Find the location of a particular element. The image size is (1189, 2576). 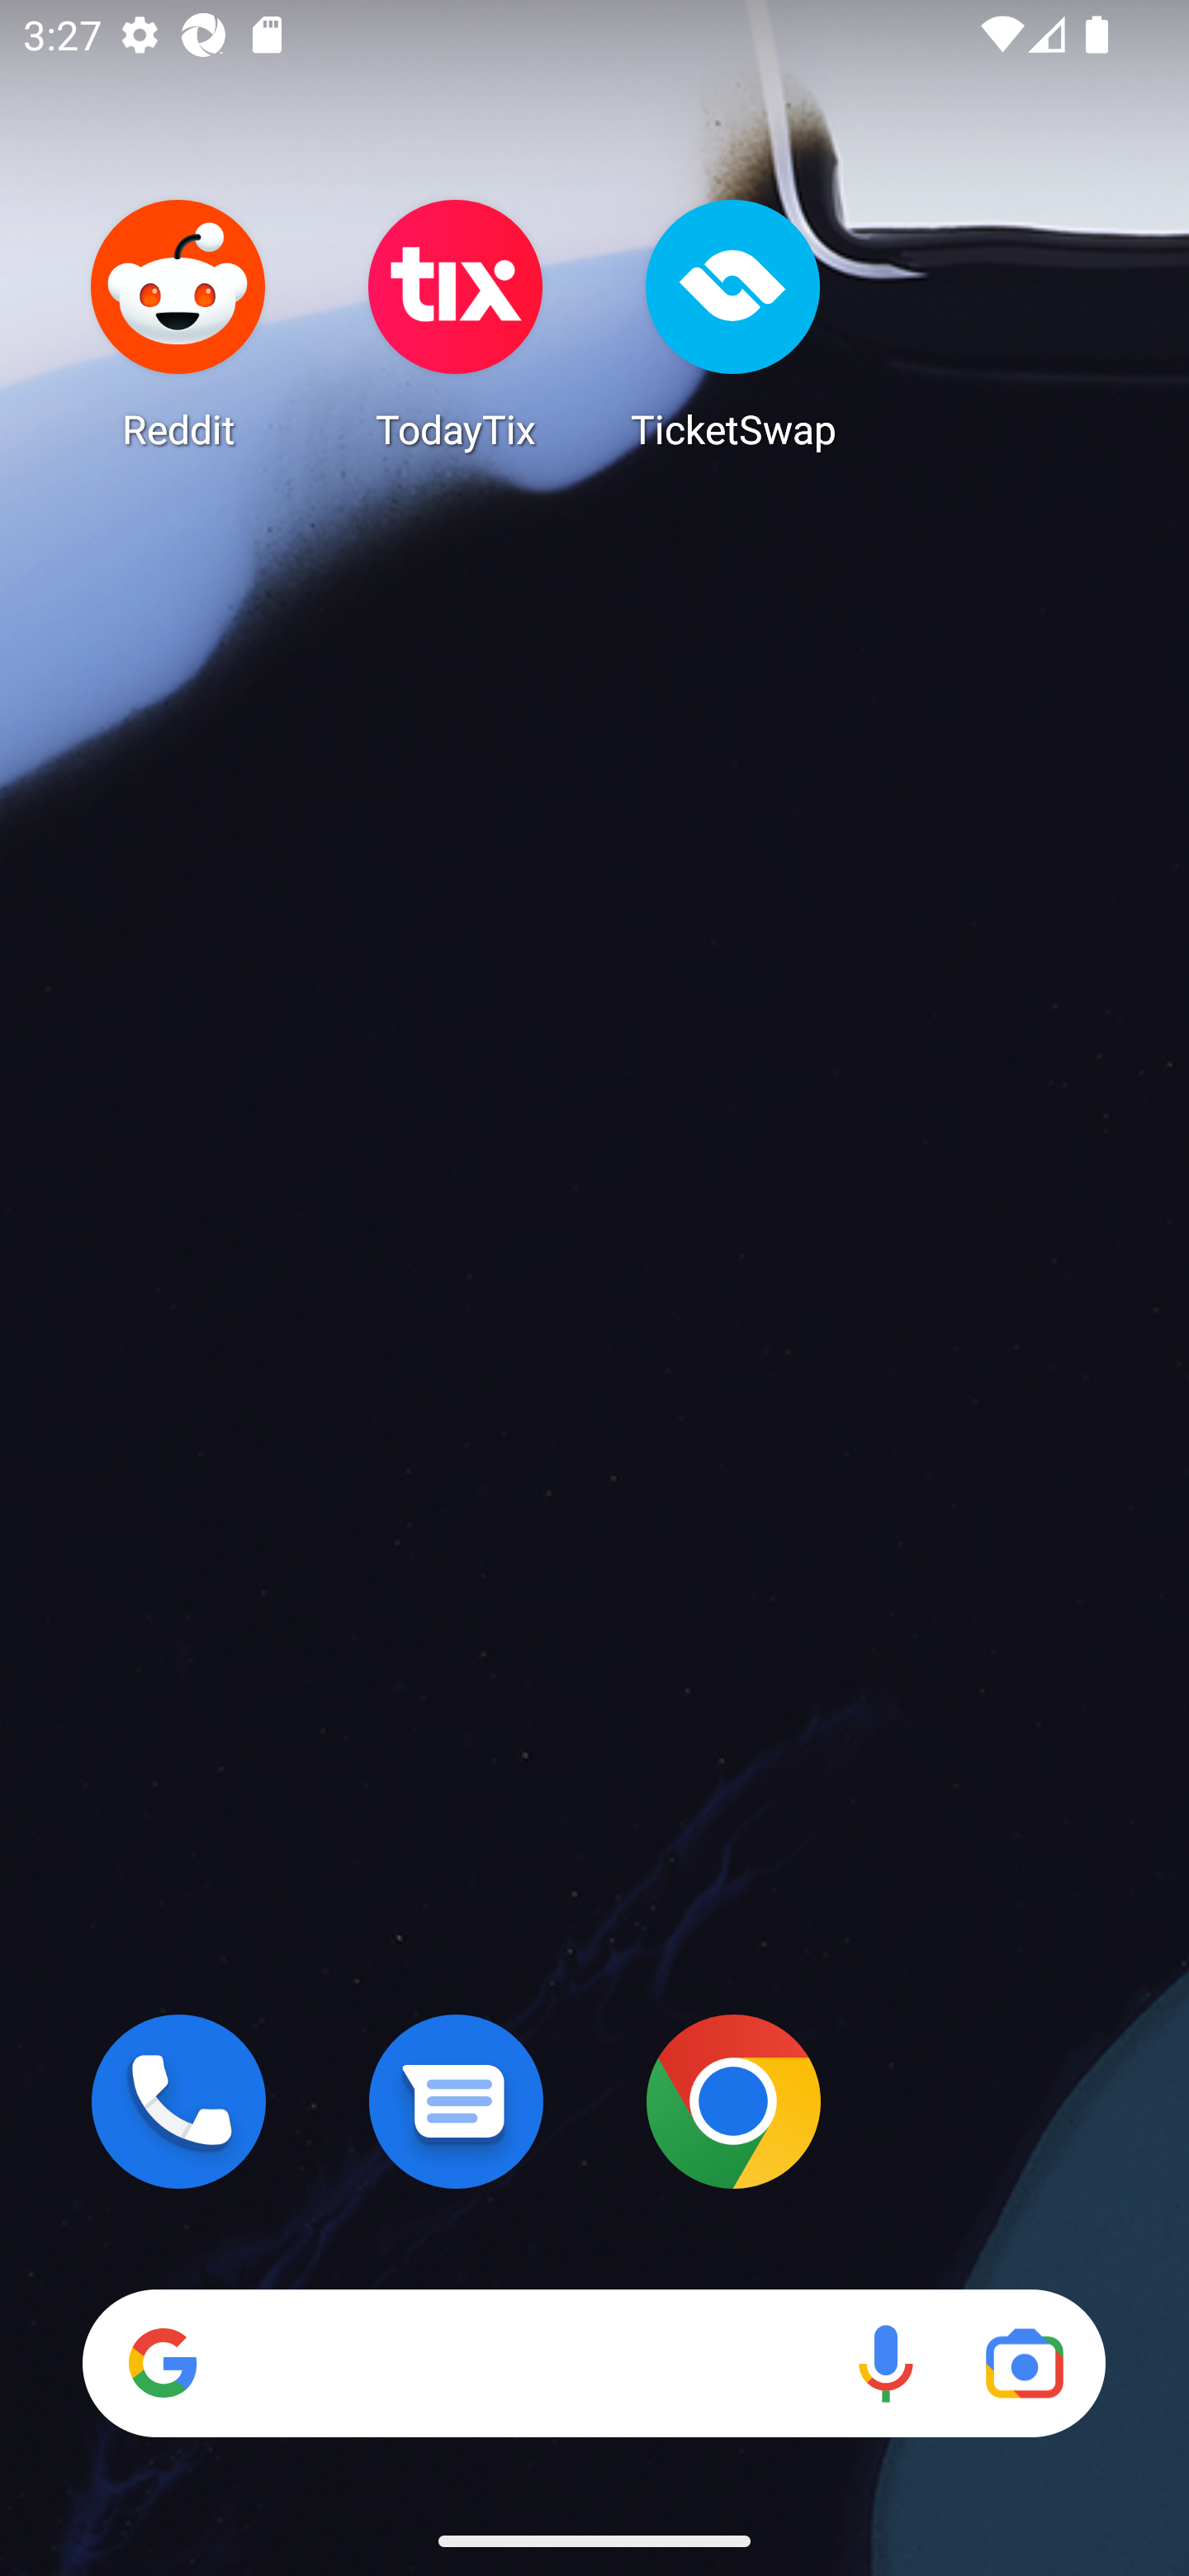

Reddit is located at coordinates (178, 324).